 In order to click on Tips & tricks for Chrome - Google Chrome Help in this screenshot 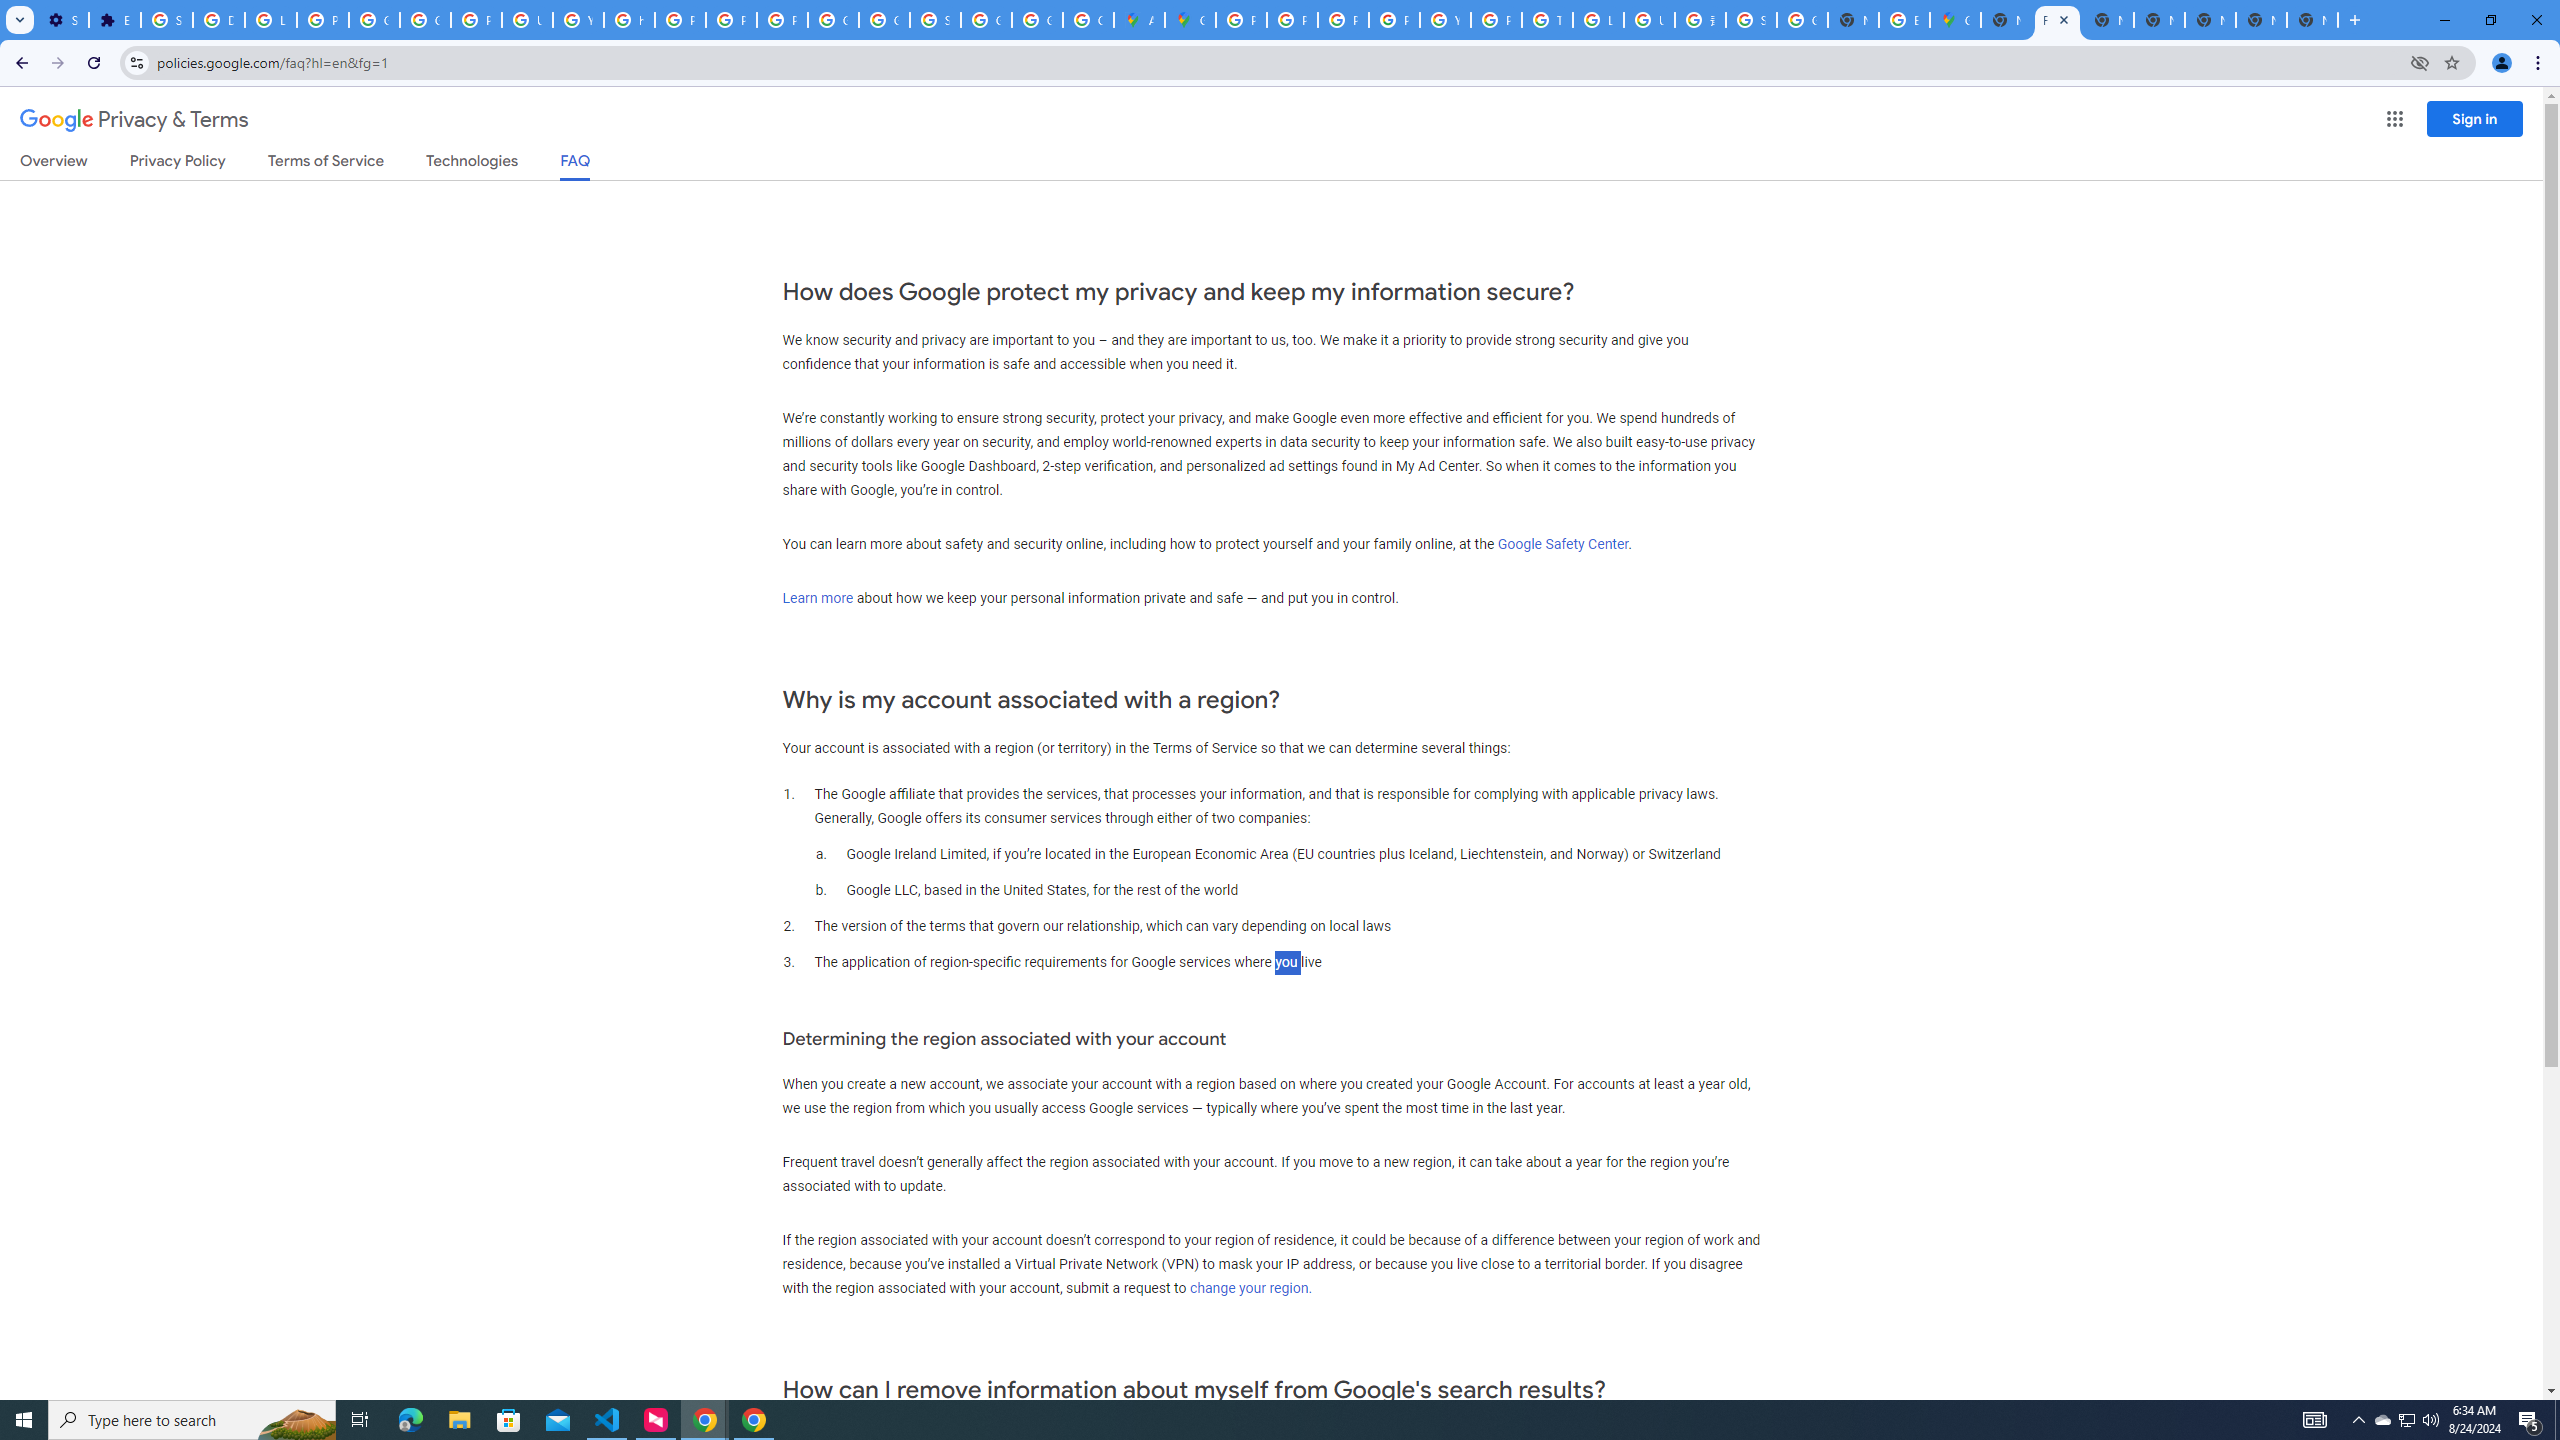, I will do `click(1547, 20)`.